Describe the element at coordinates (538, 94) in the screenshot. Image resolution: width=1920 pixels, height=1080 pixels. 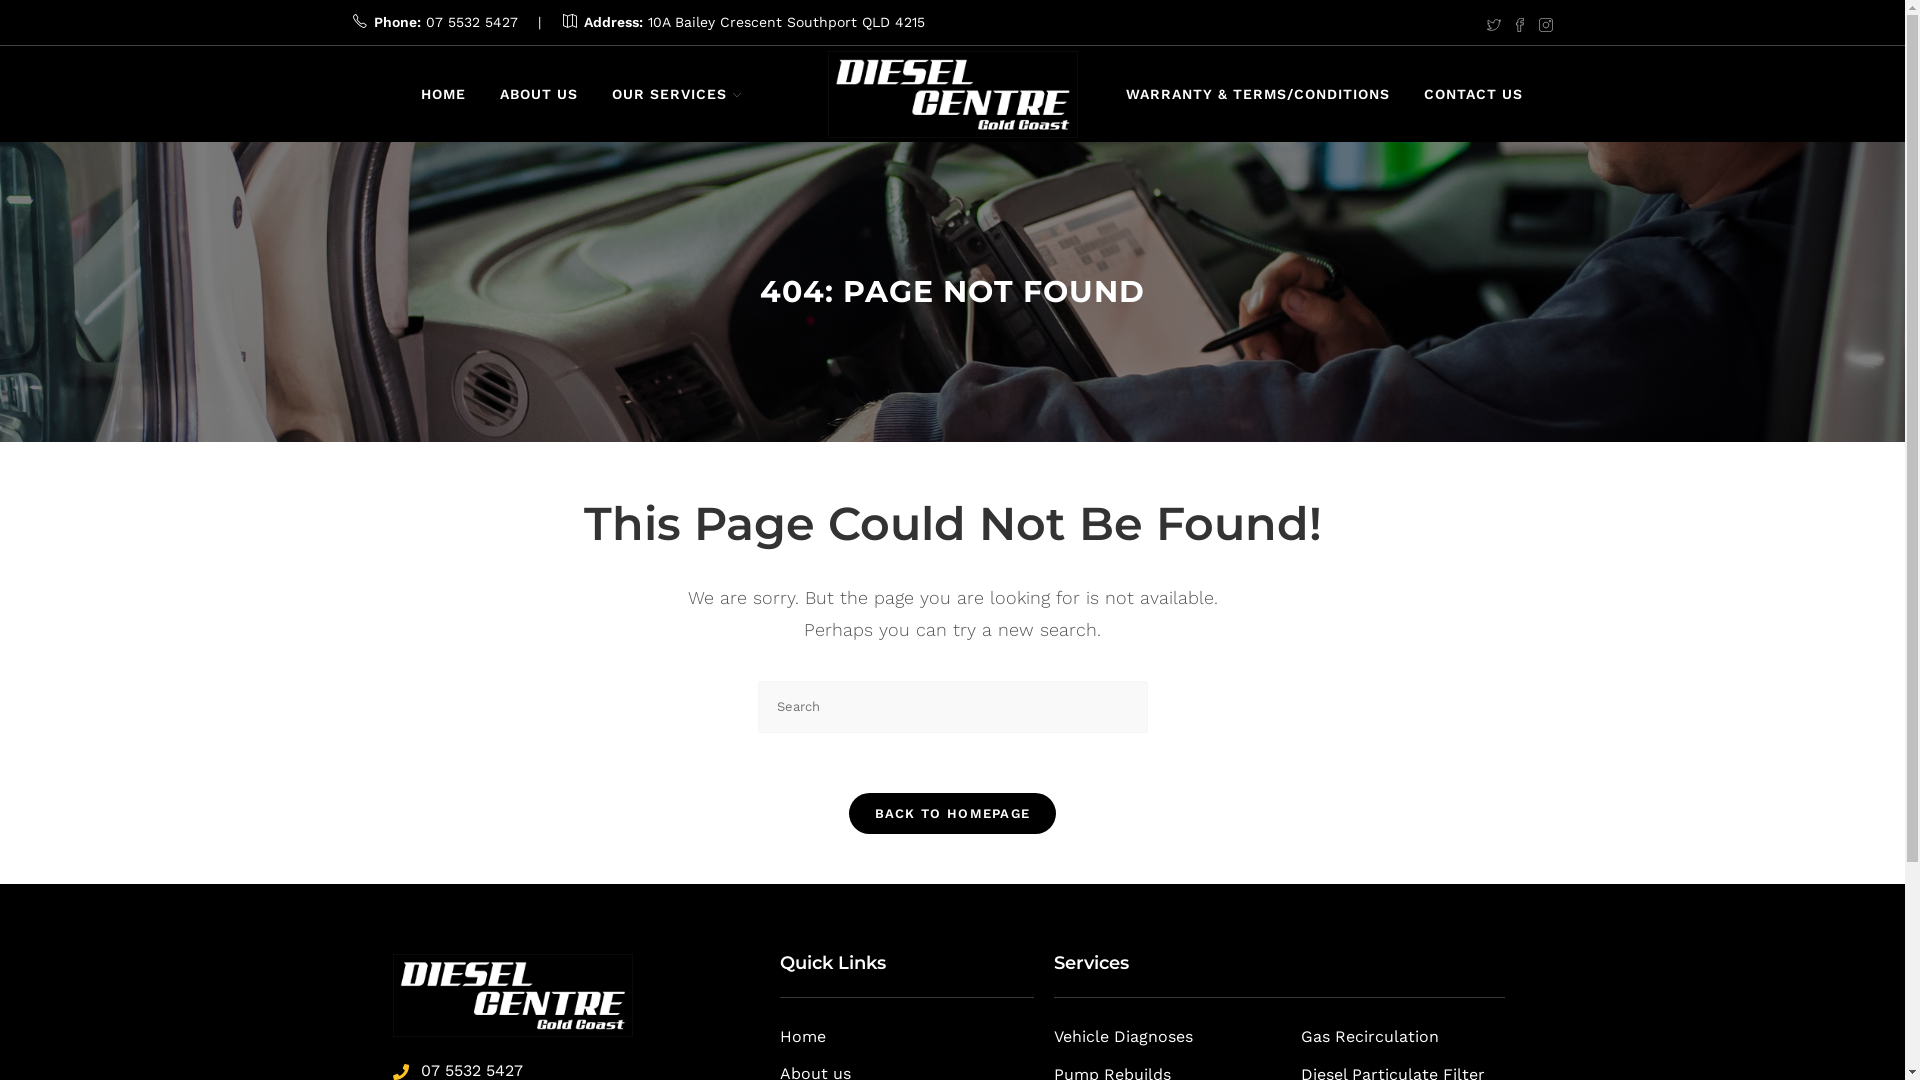
I see `ABOUT US` at that location.